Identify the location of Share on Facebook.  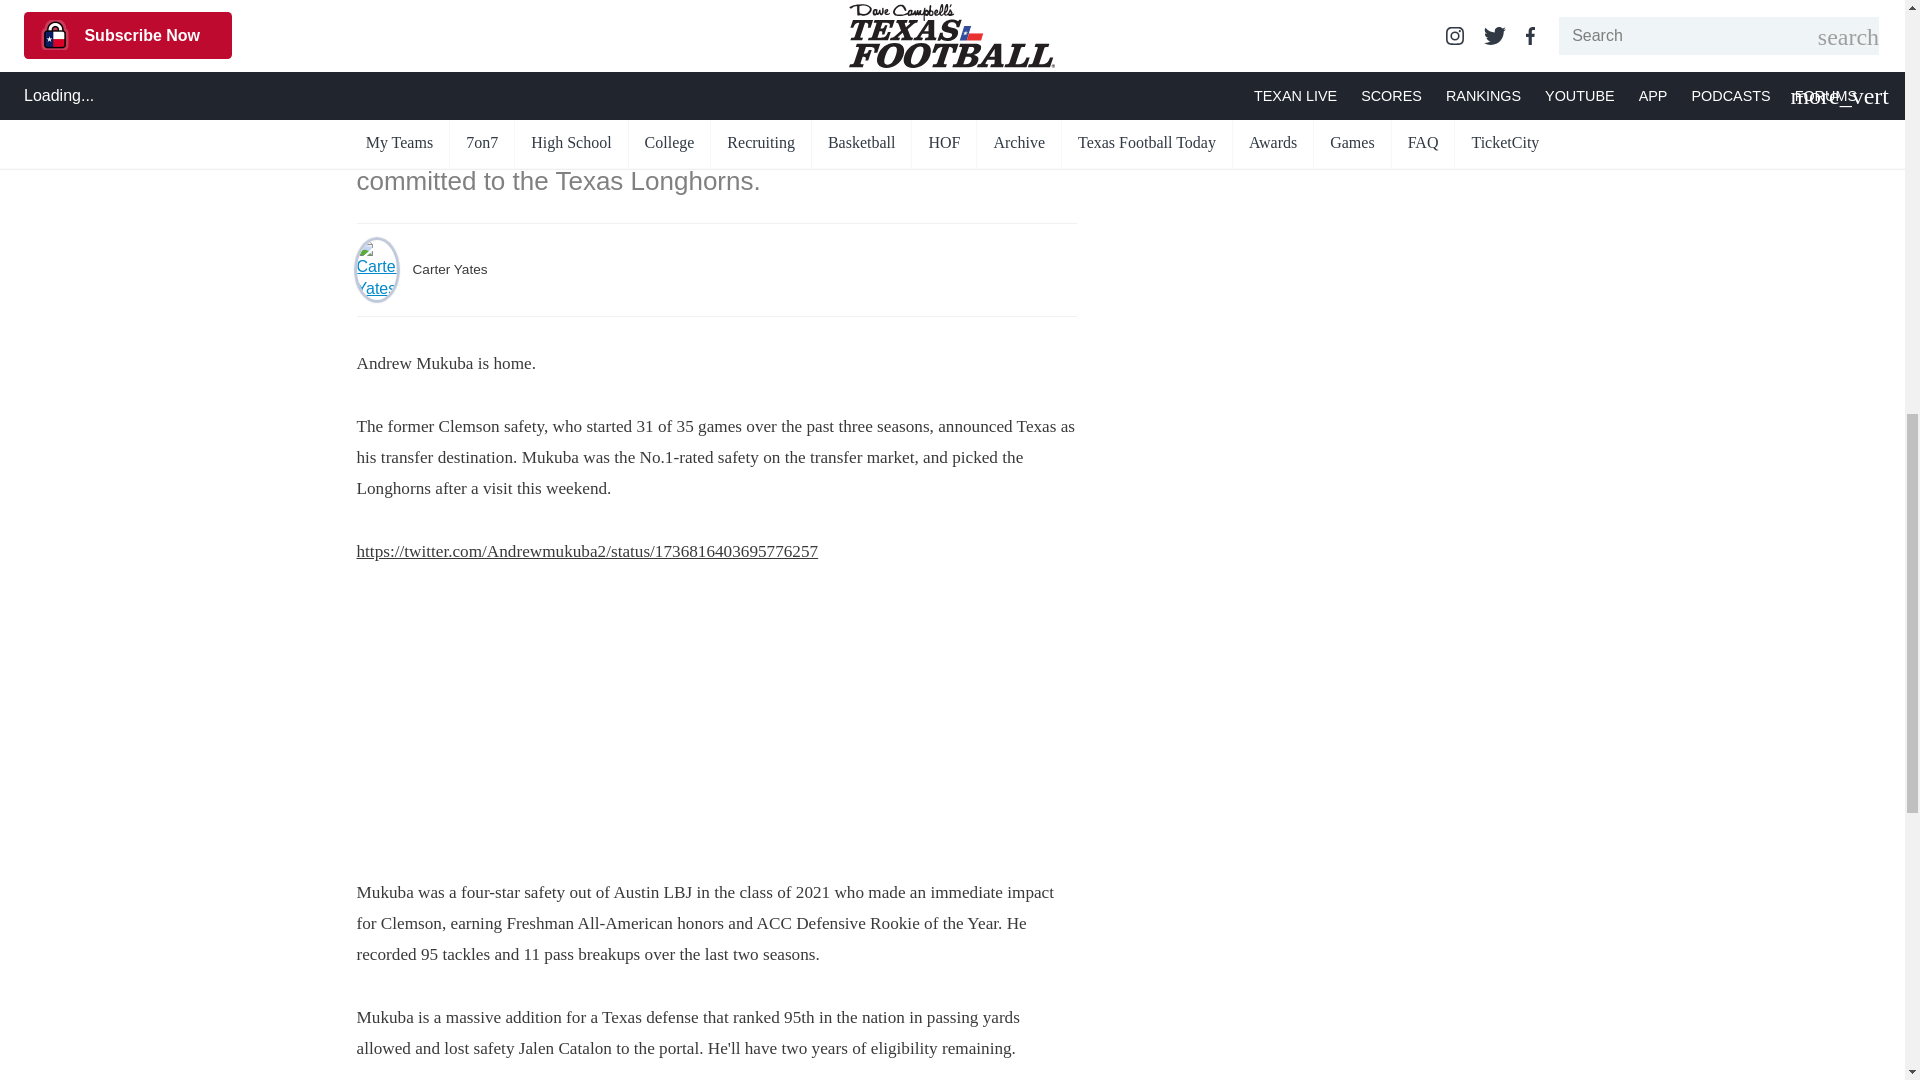
(404, 50).